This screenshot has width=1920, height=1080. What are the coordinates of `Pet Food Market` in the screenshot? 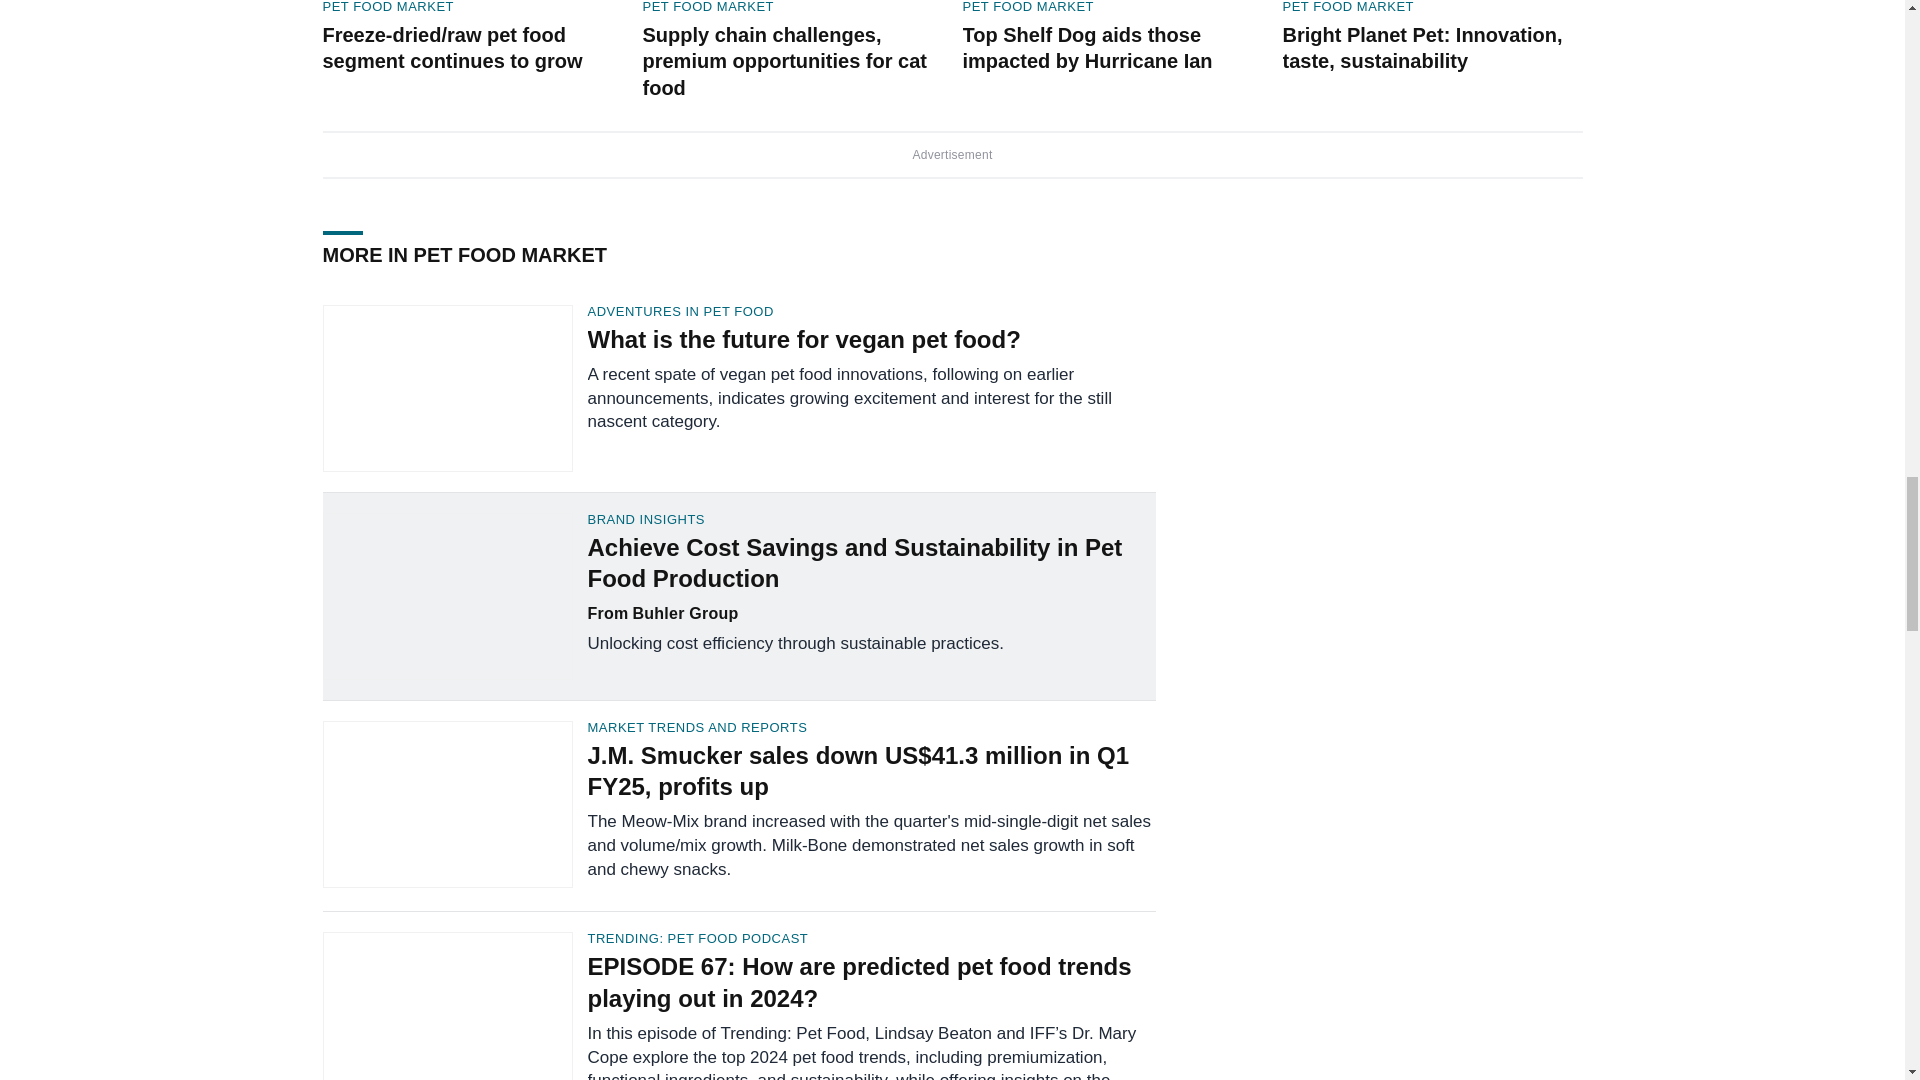 It's located at (1348, 8).